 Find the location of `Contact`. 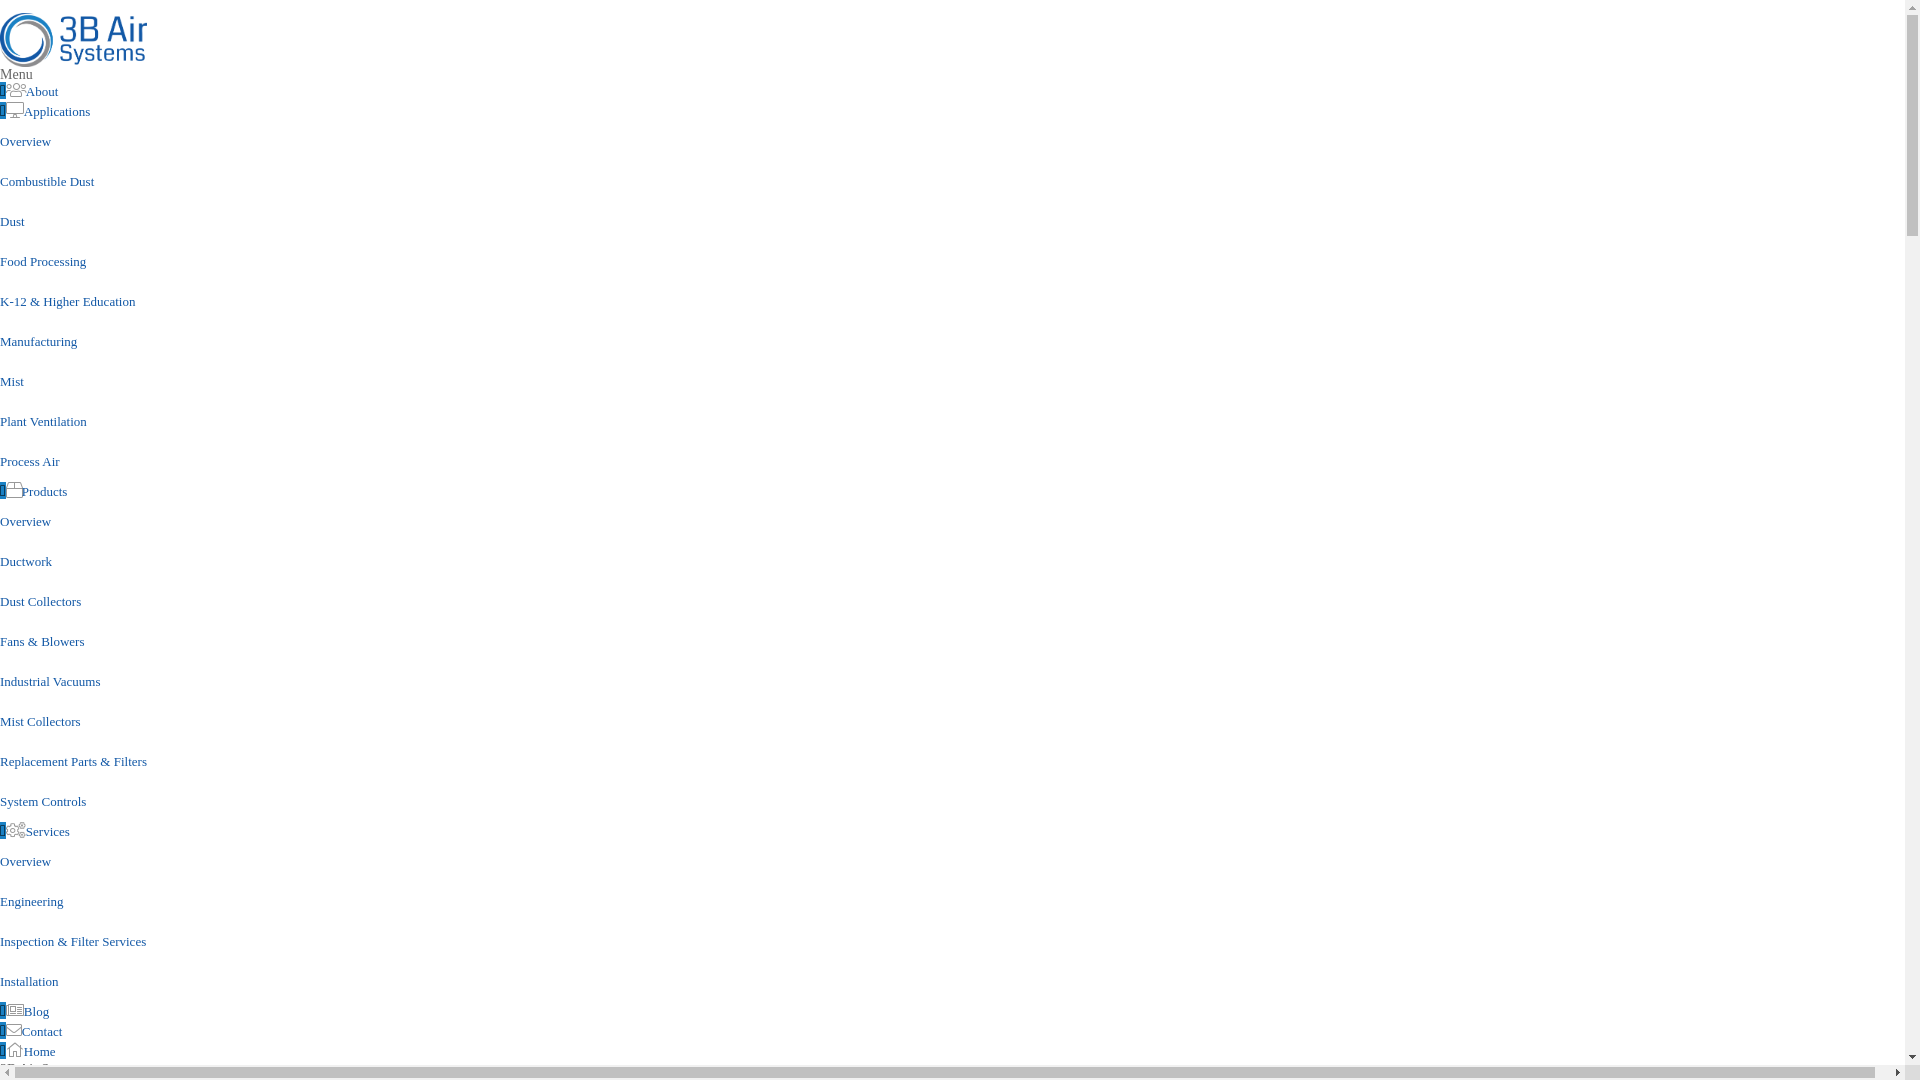

Contact is located at coordinates (42, 1032).